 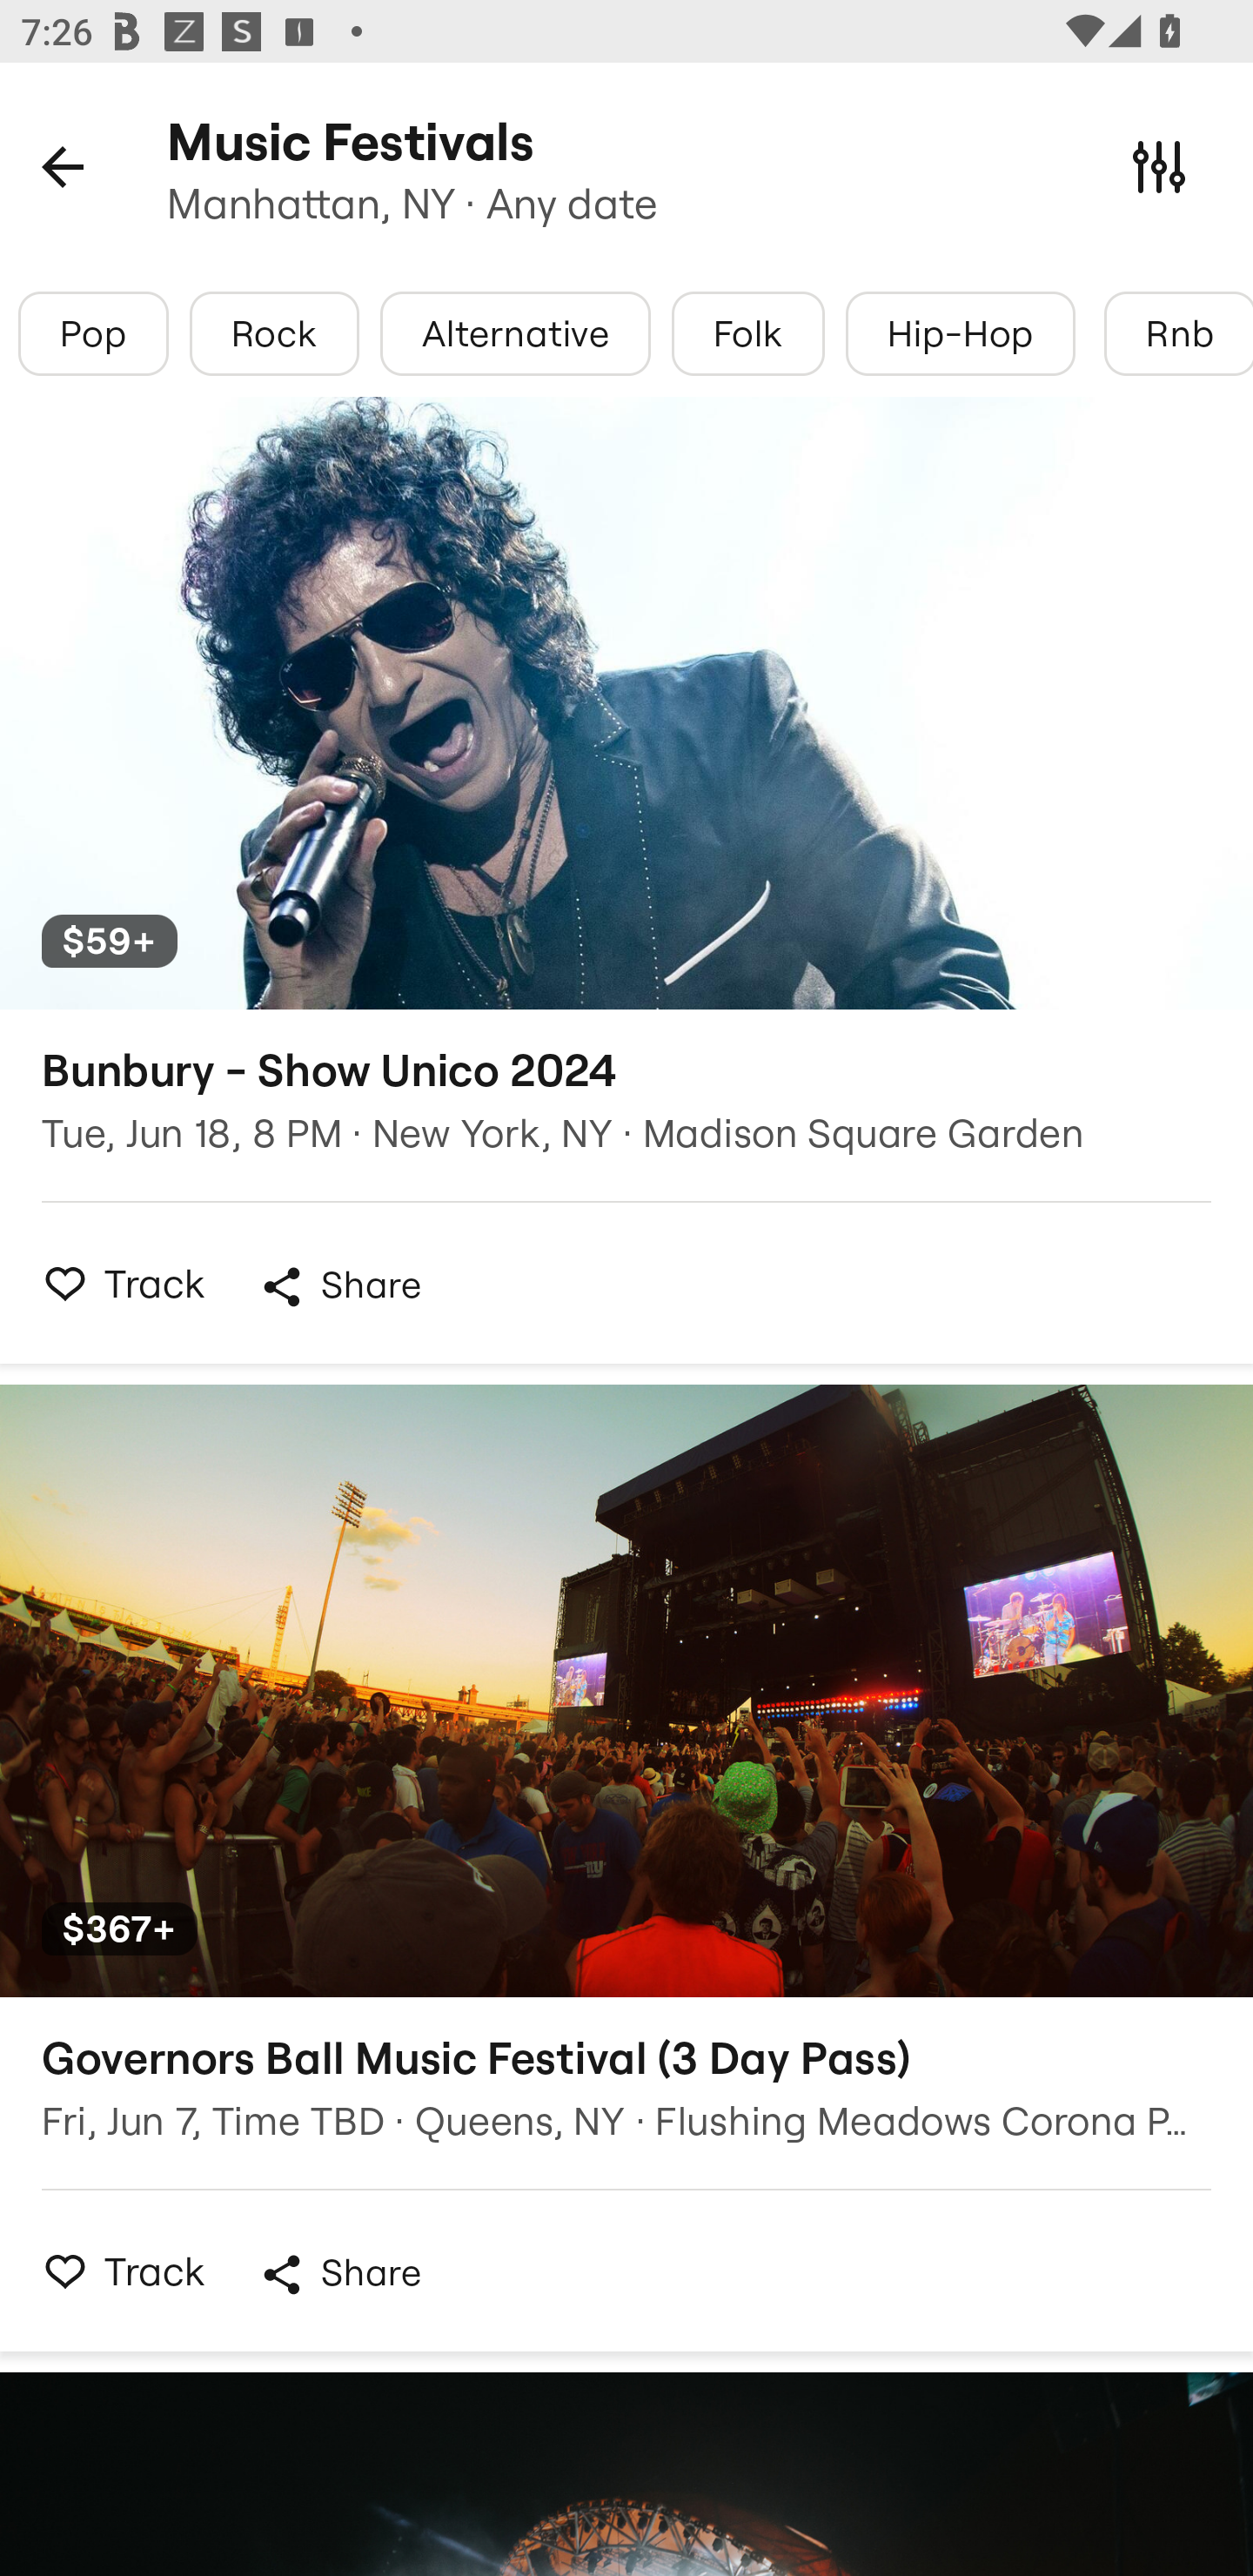 I want to click on Share, so click(x=339, y=2274).